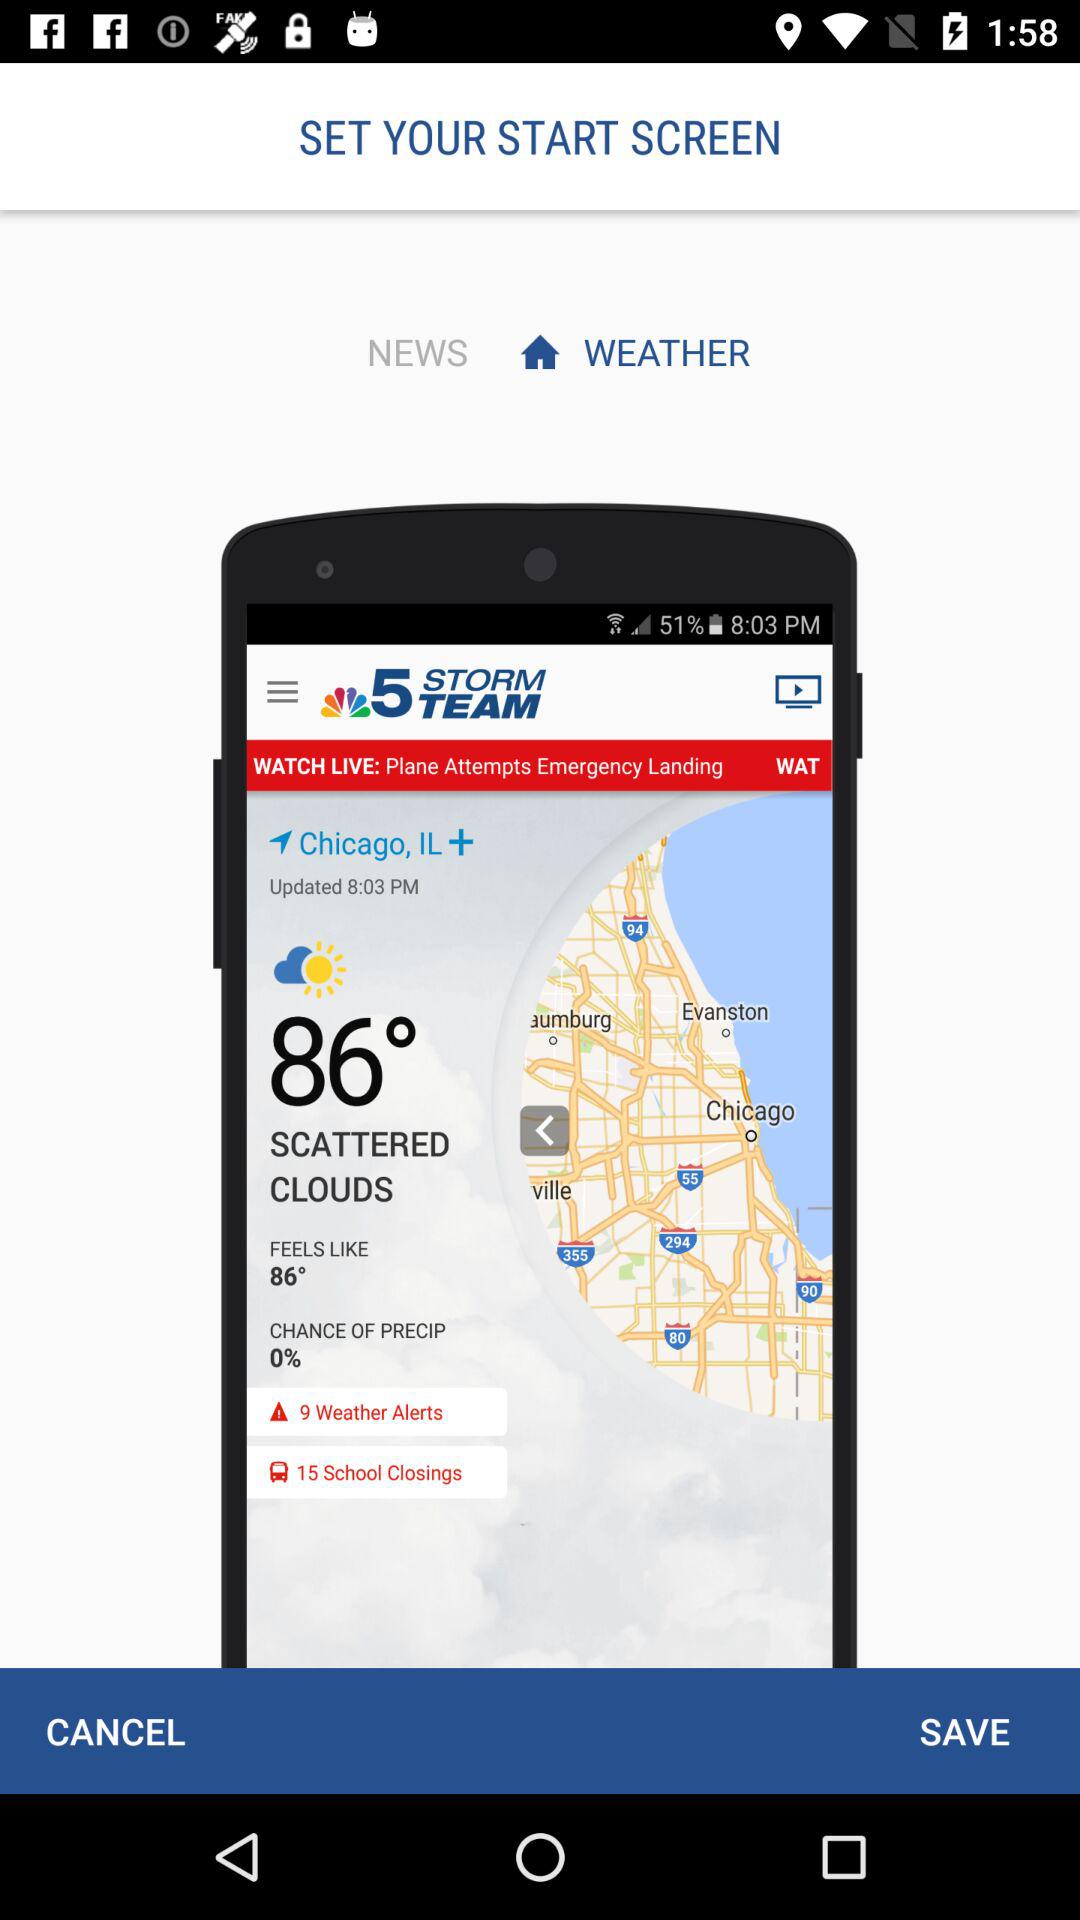  What do you see at coordinates (412, 351) in the screenshot?
I see `click the icon to the left of weather item` at bounding box center [412, 351].